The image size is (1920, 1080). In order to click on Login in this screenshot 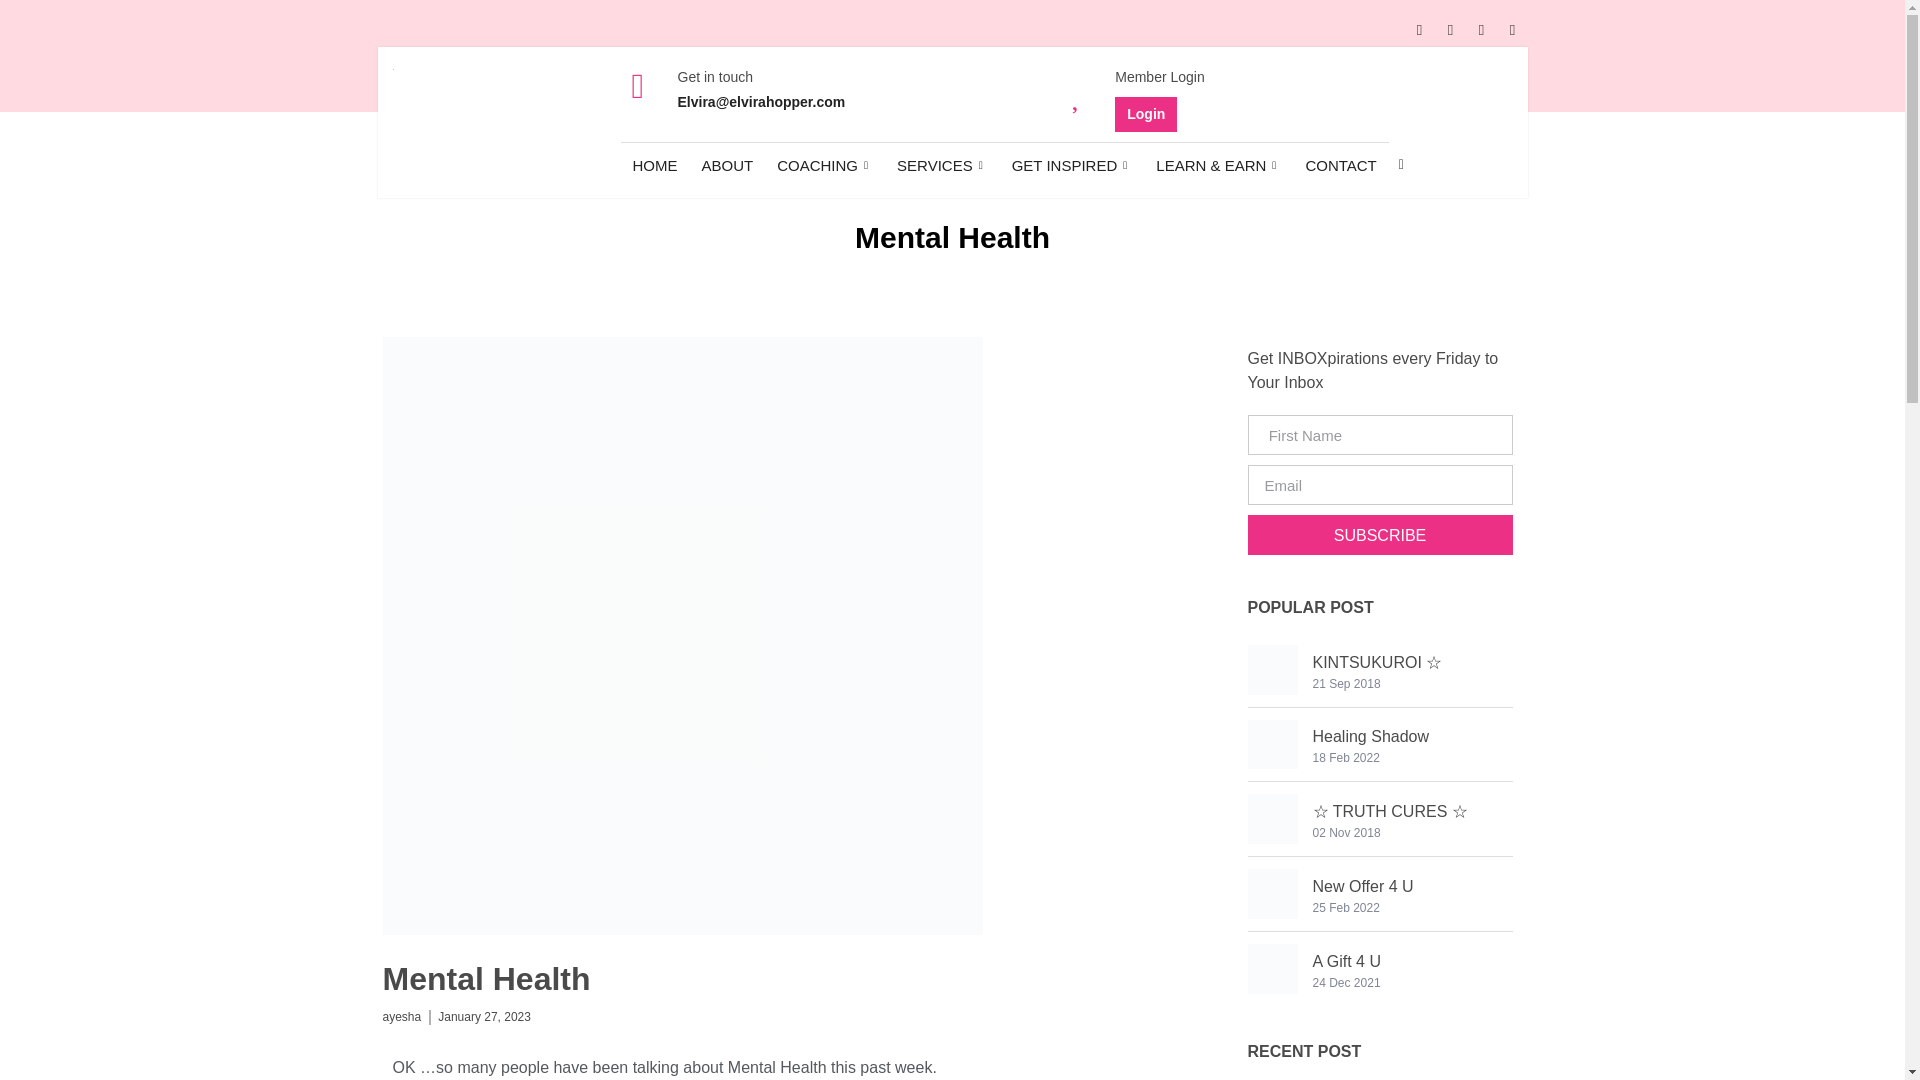, I will do `click(1146, 114)`.